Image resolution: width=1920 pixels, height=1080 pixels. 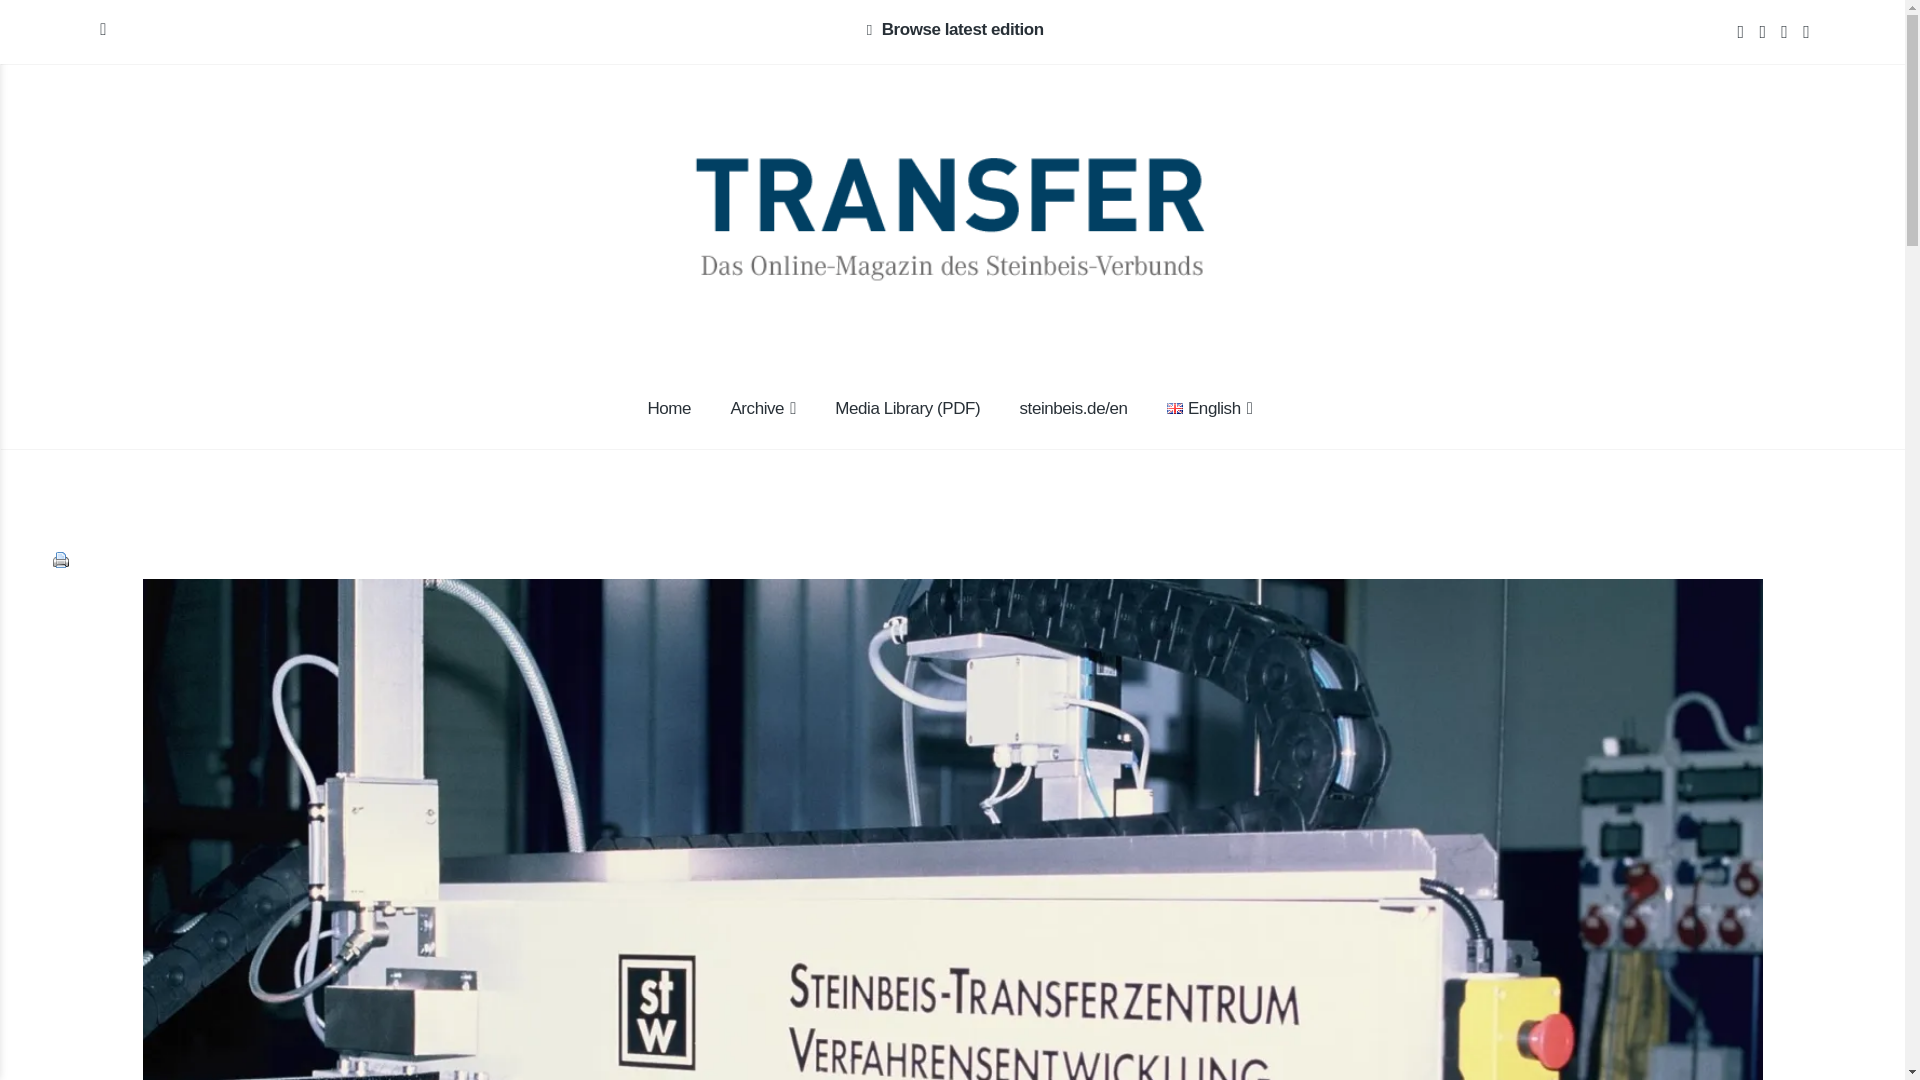 I want to click on Archive, so click(x=763, y=410).